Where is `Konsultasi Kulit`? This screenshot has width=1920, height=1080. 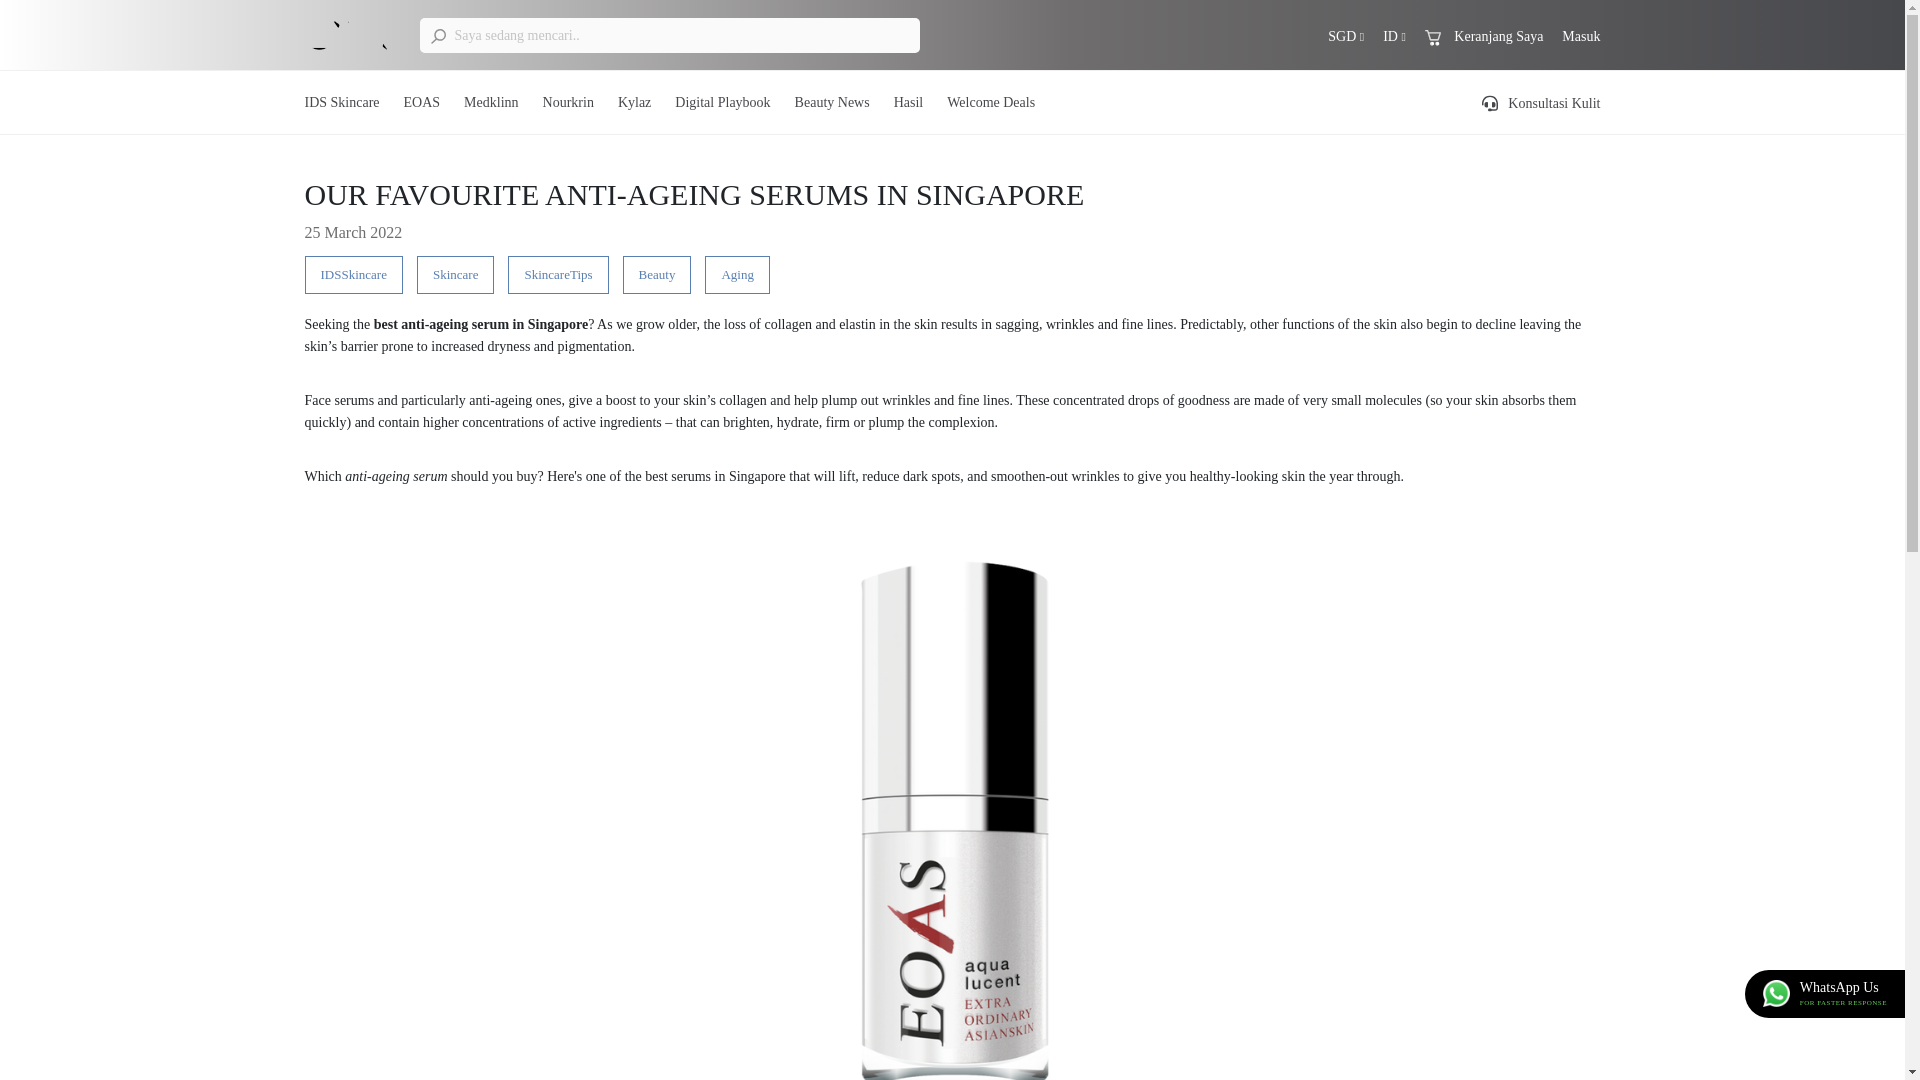
Konsultasi Kulit is located at coordinates (1542, 104).